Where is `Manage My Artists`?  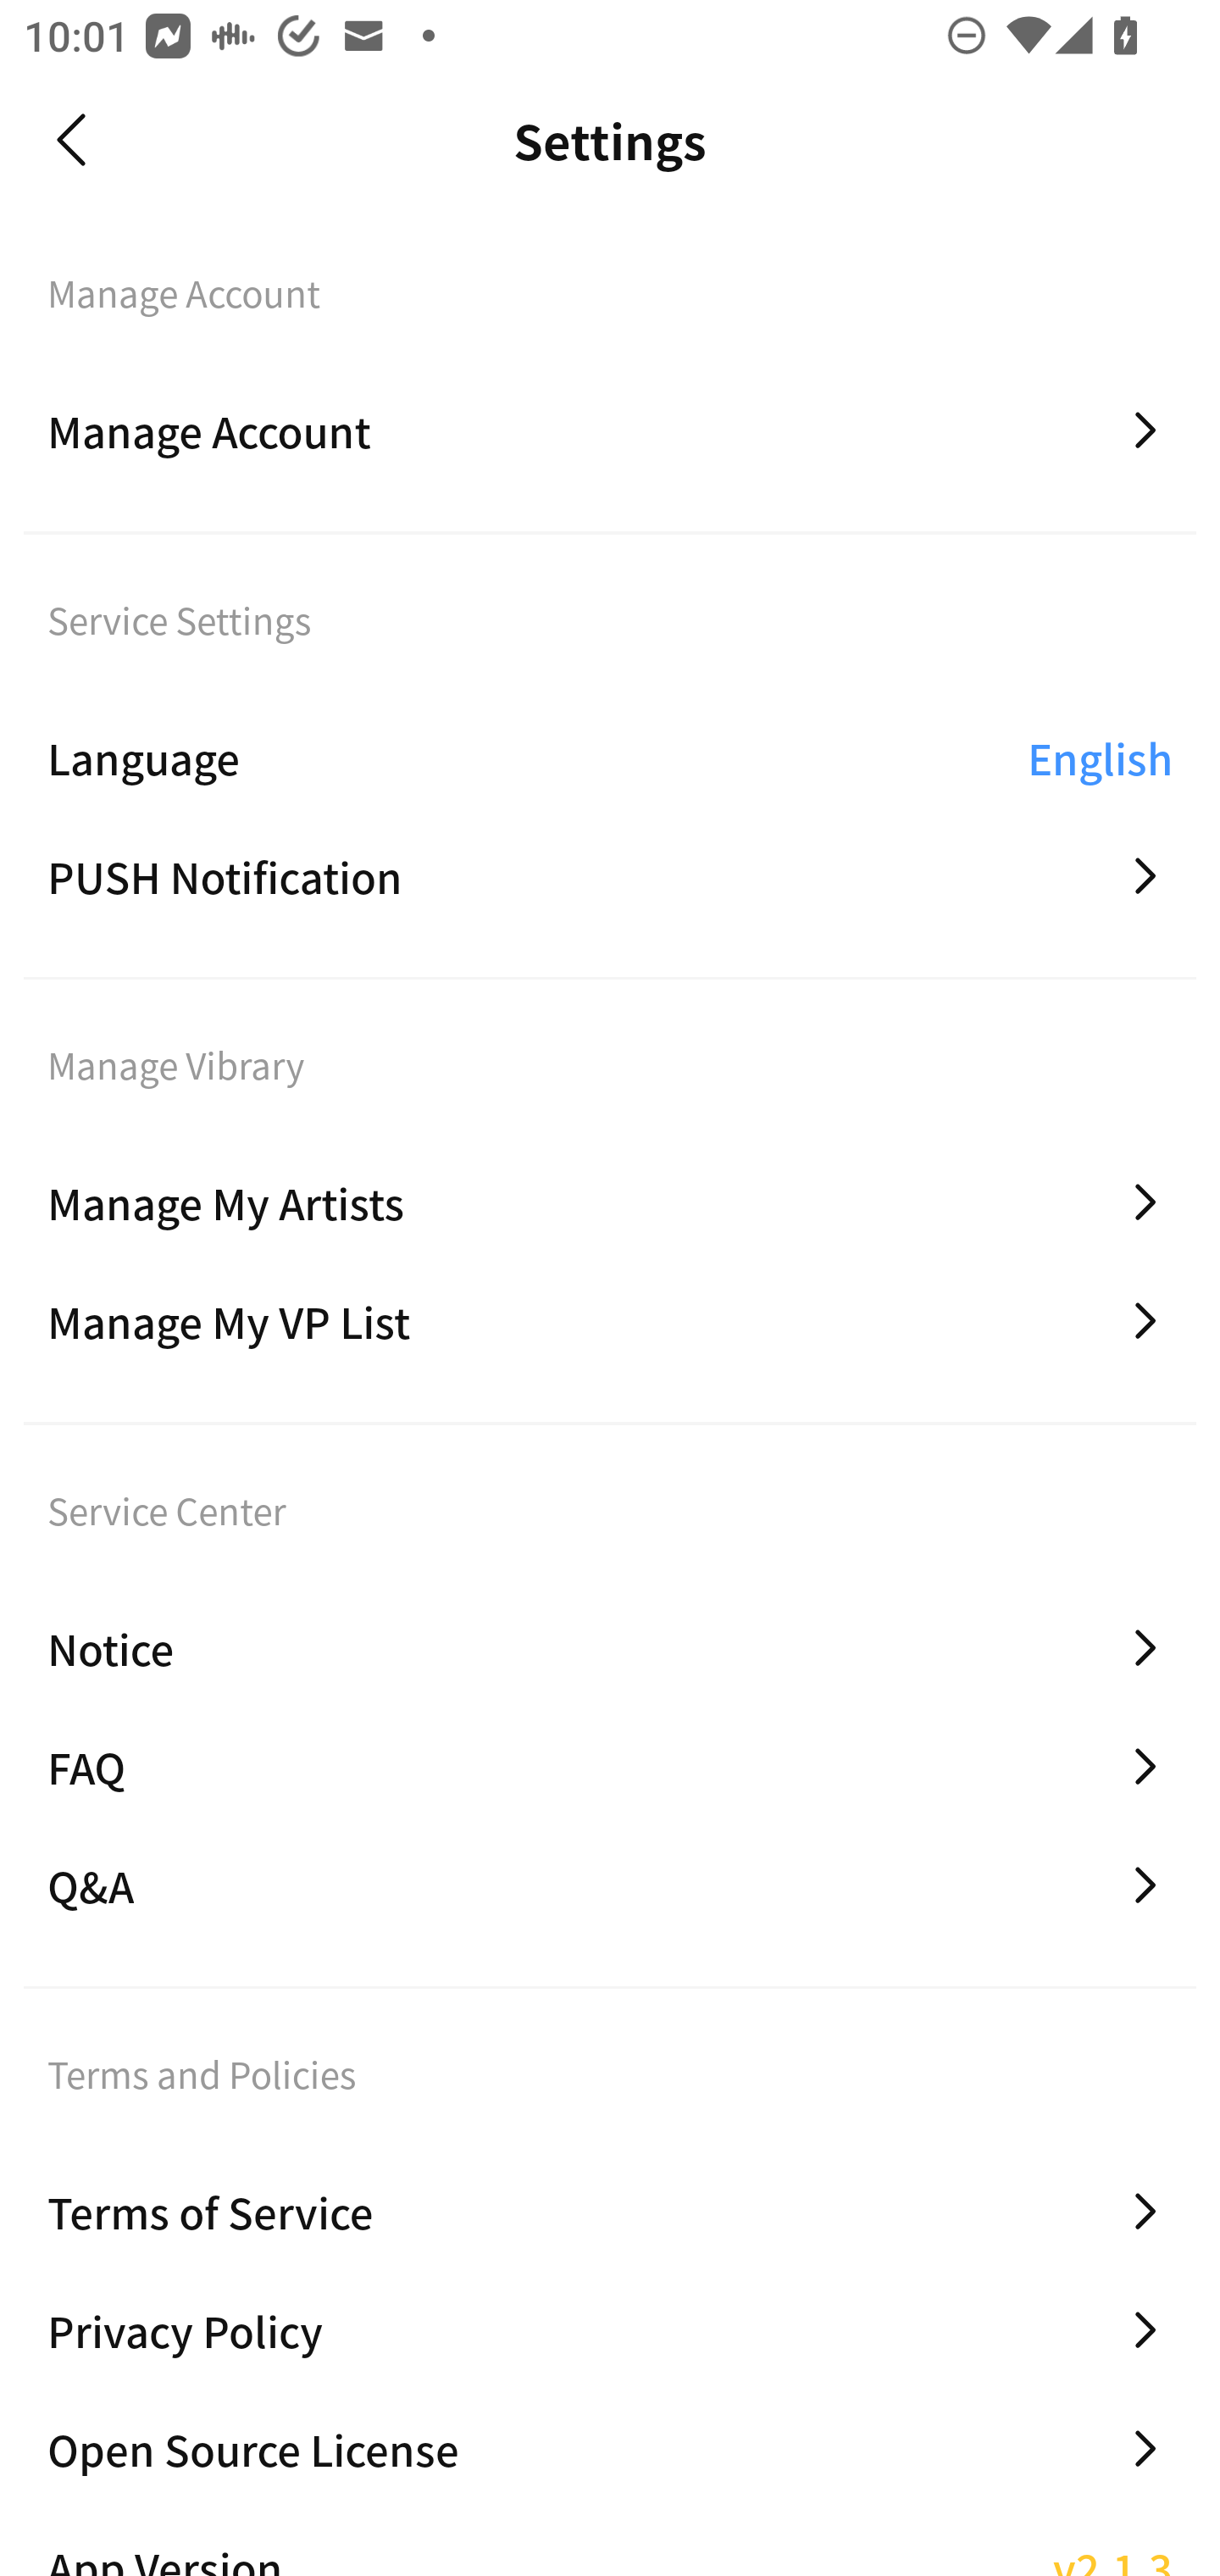 Manage My Artists is located at coordinates (610, 1202).